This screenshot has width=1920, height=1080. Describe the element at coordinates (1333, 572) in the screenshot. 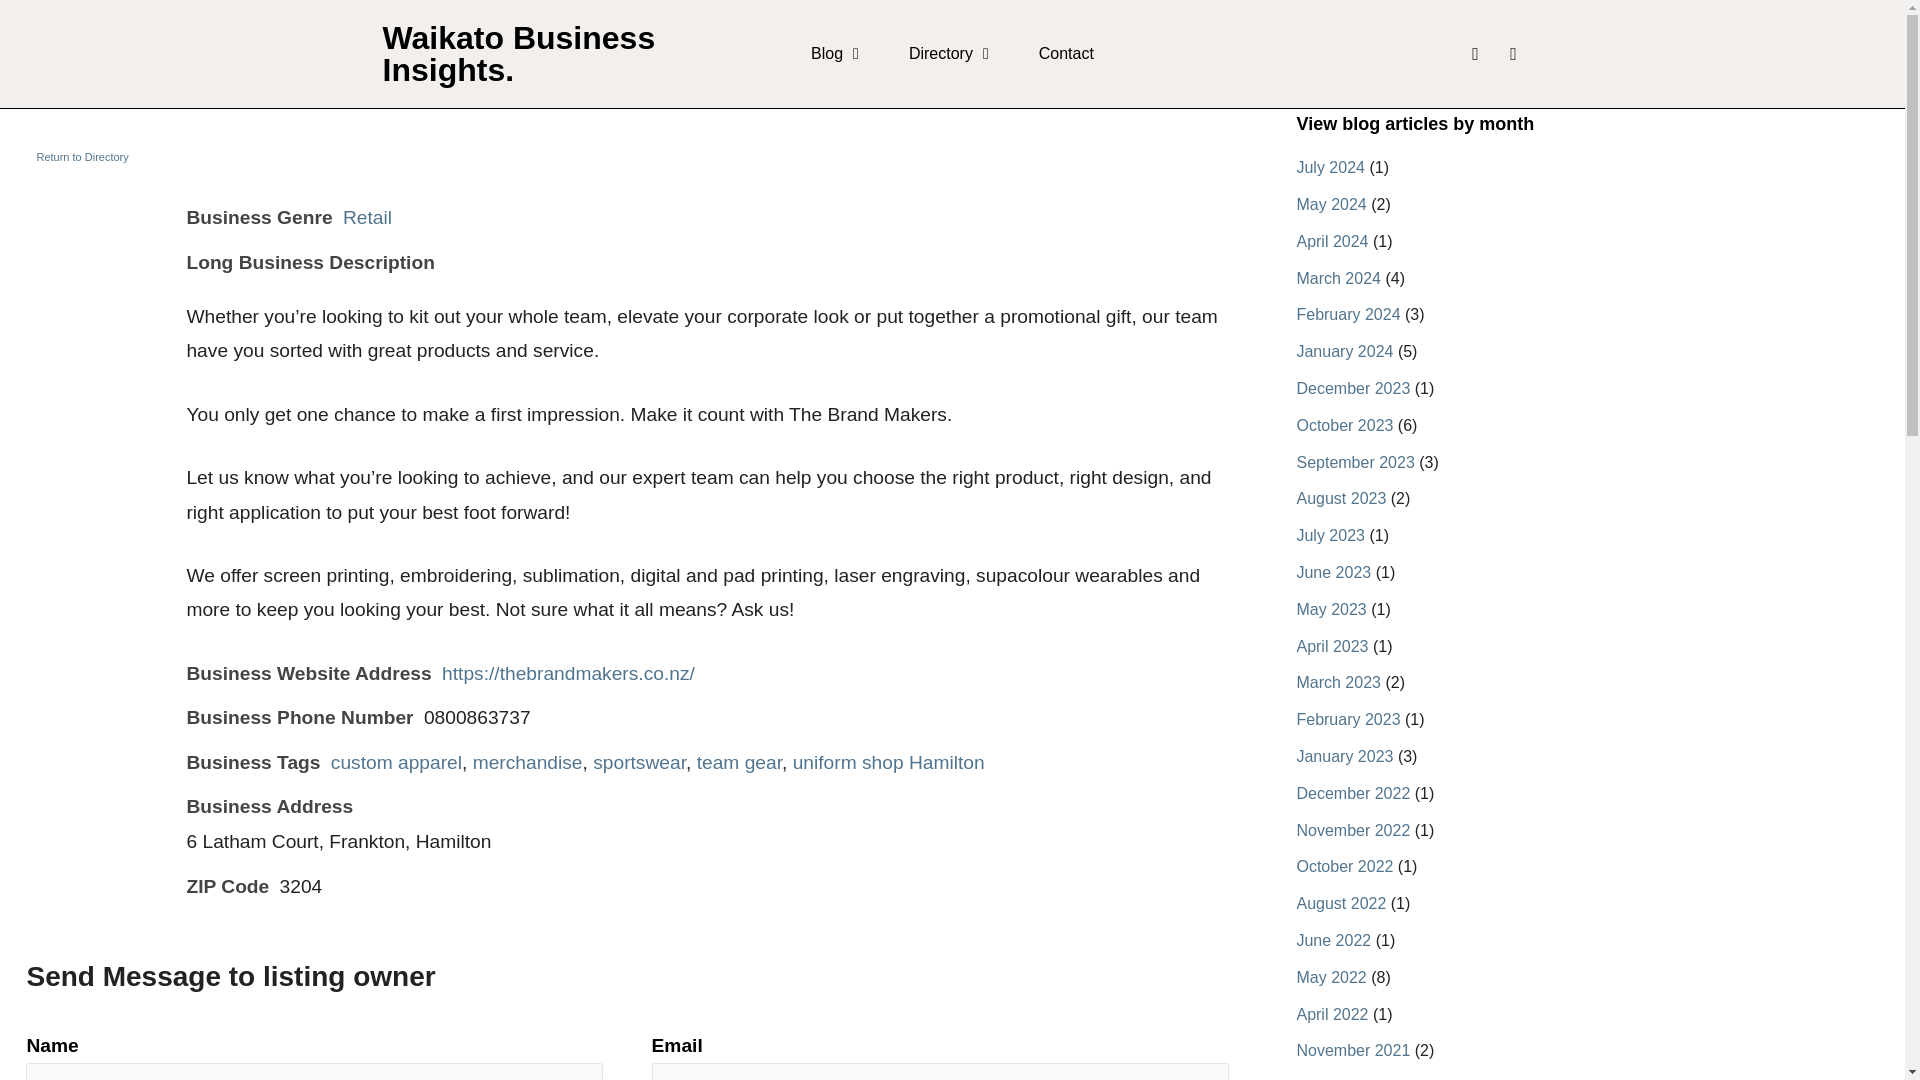

I see `June 2023` at that location.